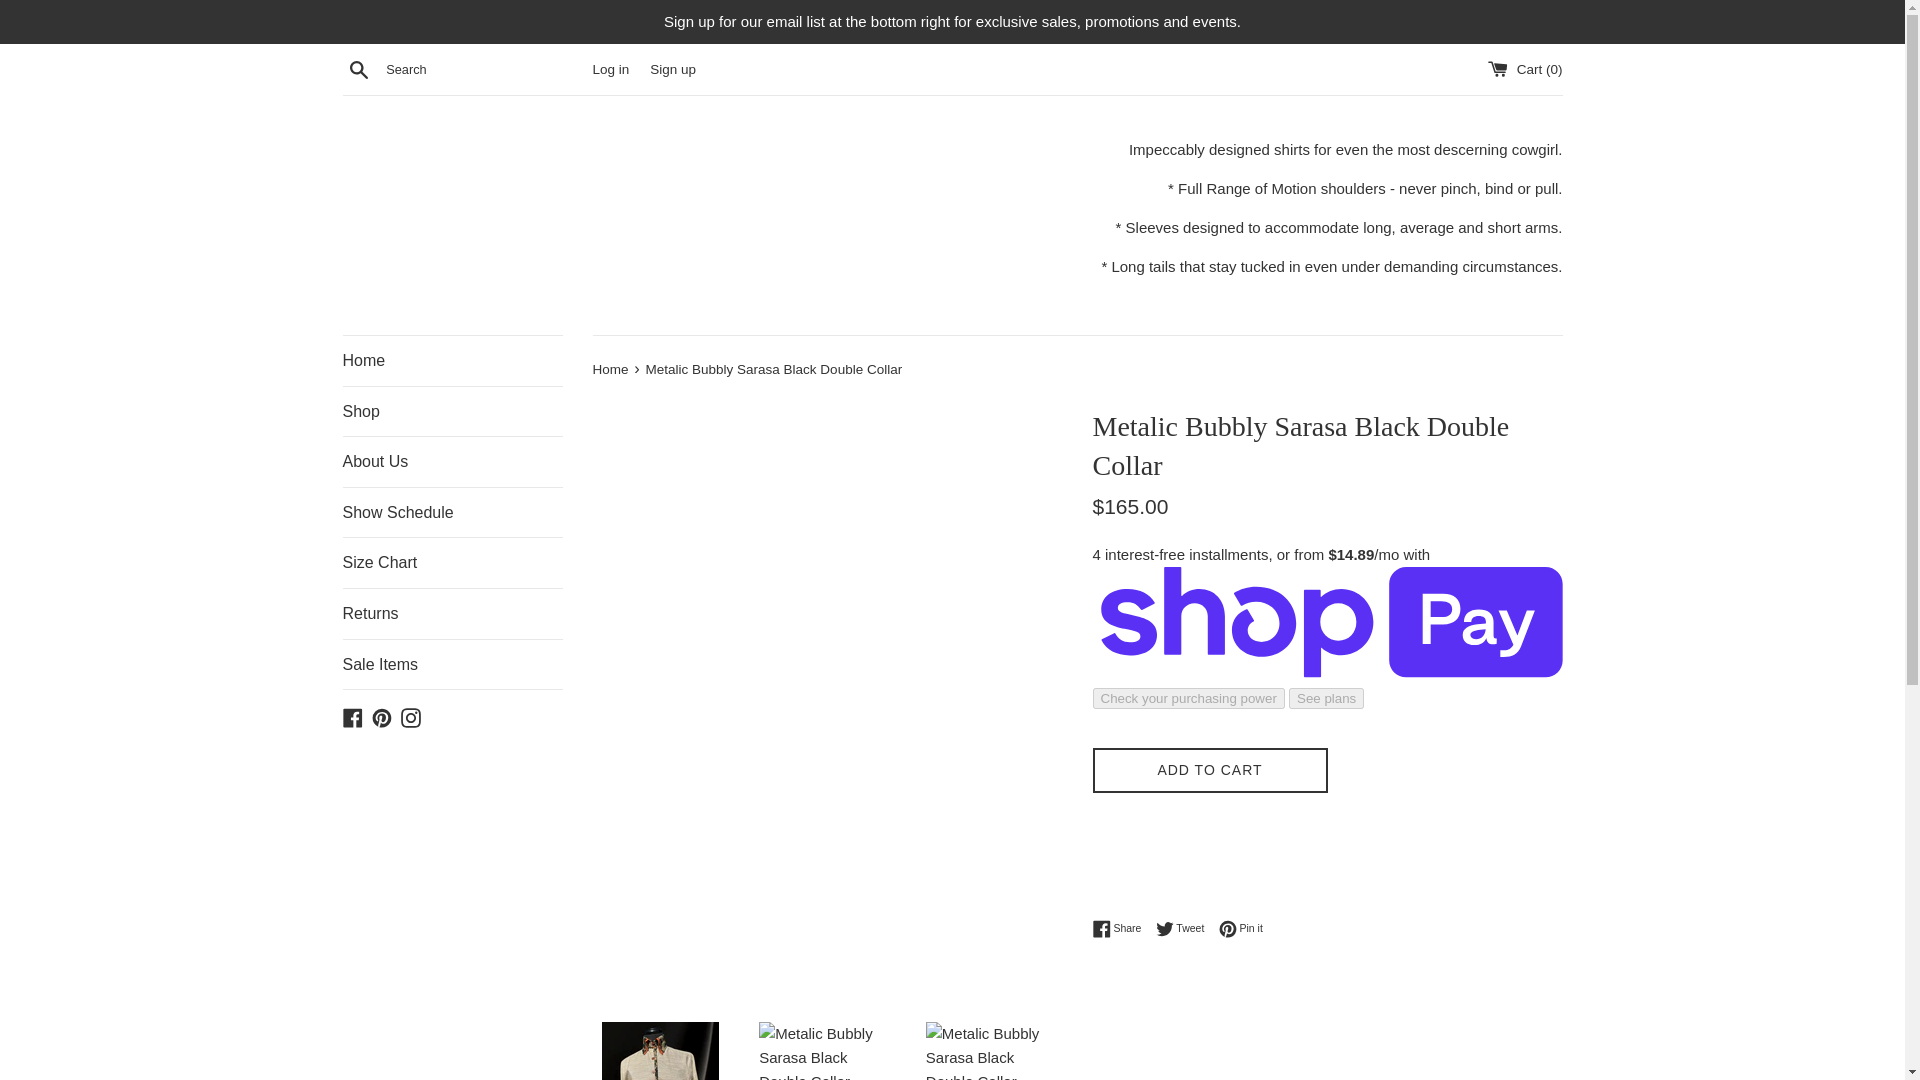 The image size is (1920, 1080). What do you see at coordinates (672, 68) in the screenshot?
I see `Home` at bounding box center [672, 68].